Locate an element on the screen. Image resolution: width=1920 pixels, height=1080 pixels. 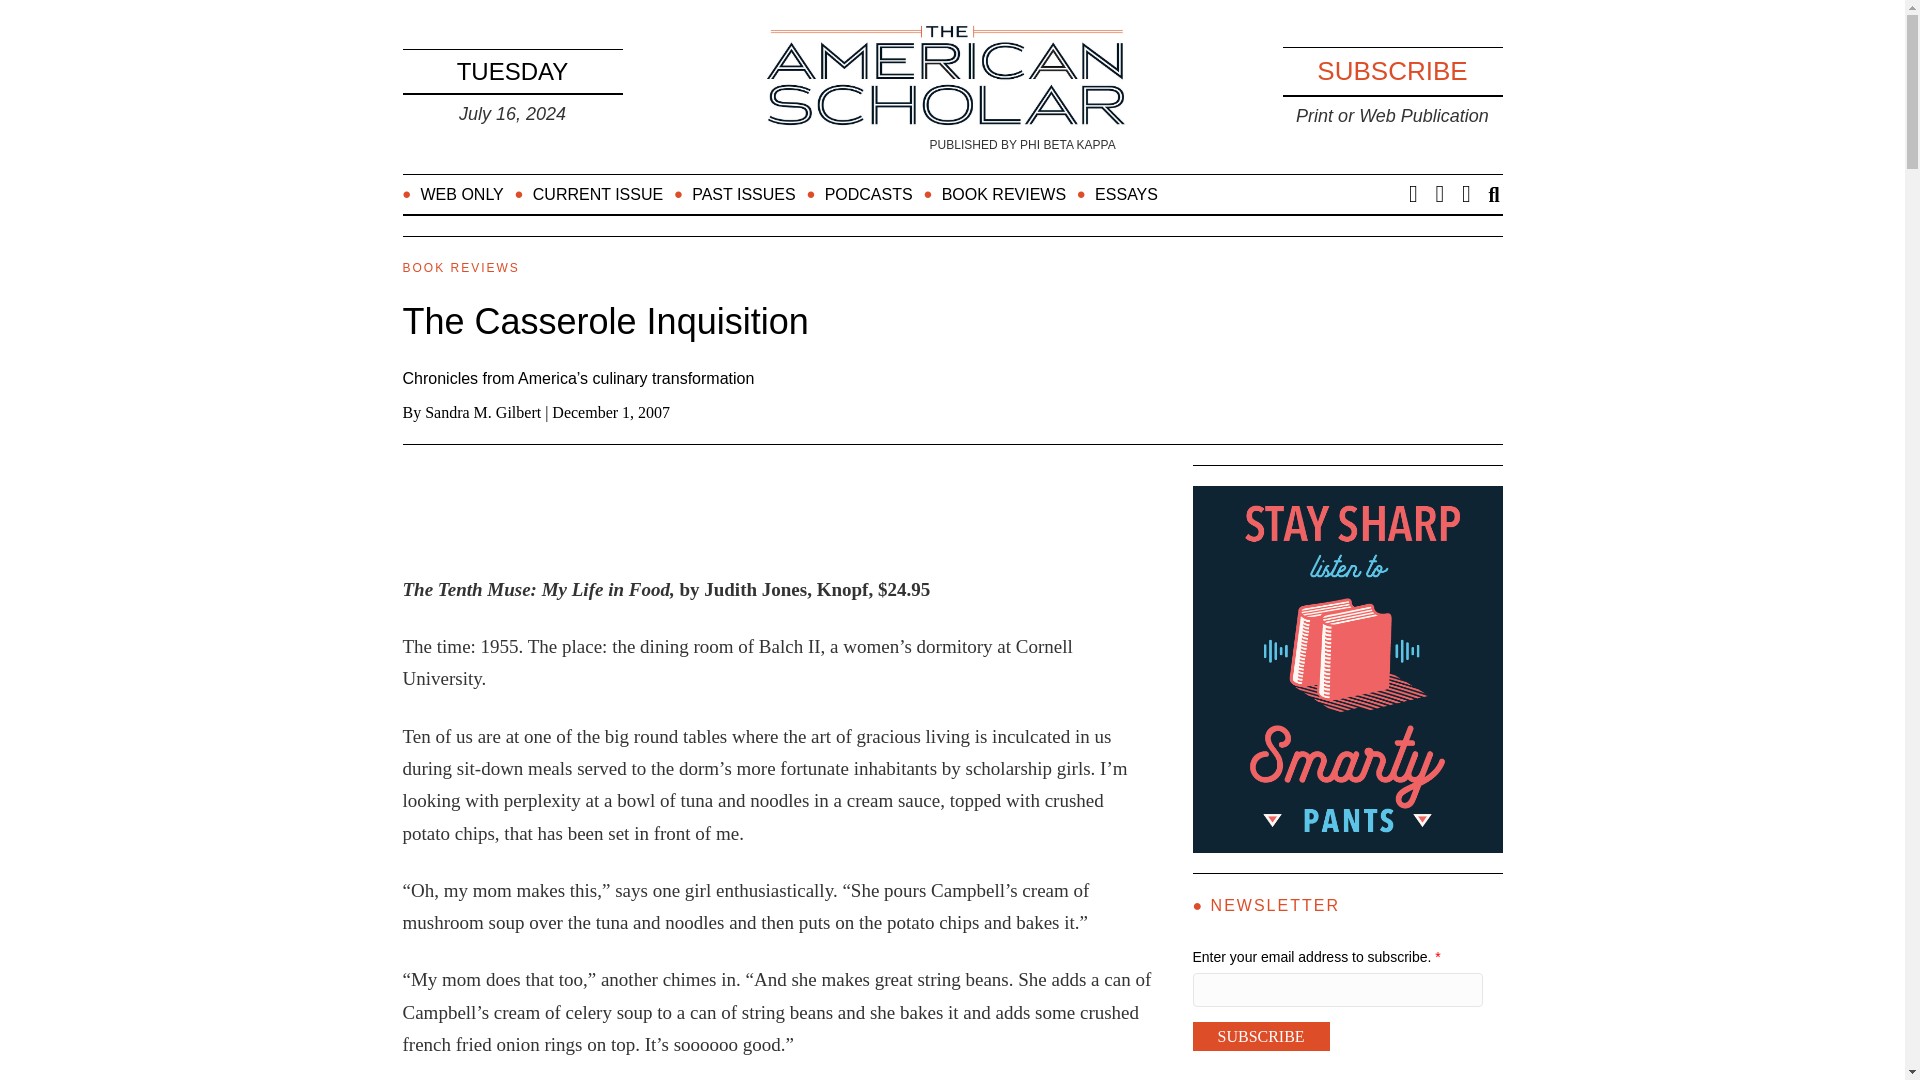
subscribe is located at coordinates (1392, 71).